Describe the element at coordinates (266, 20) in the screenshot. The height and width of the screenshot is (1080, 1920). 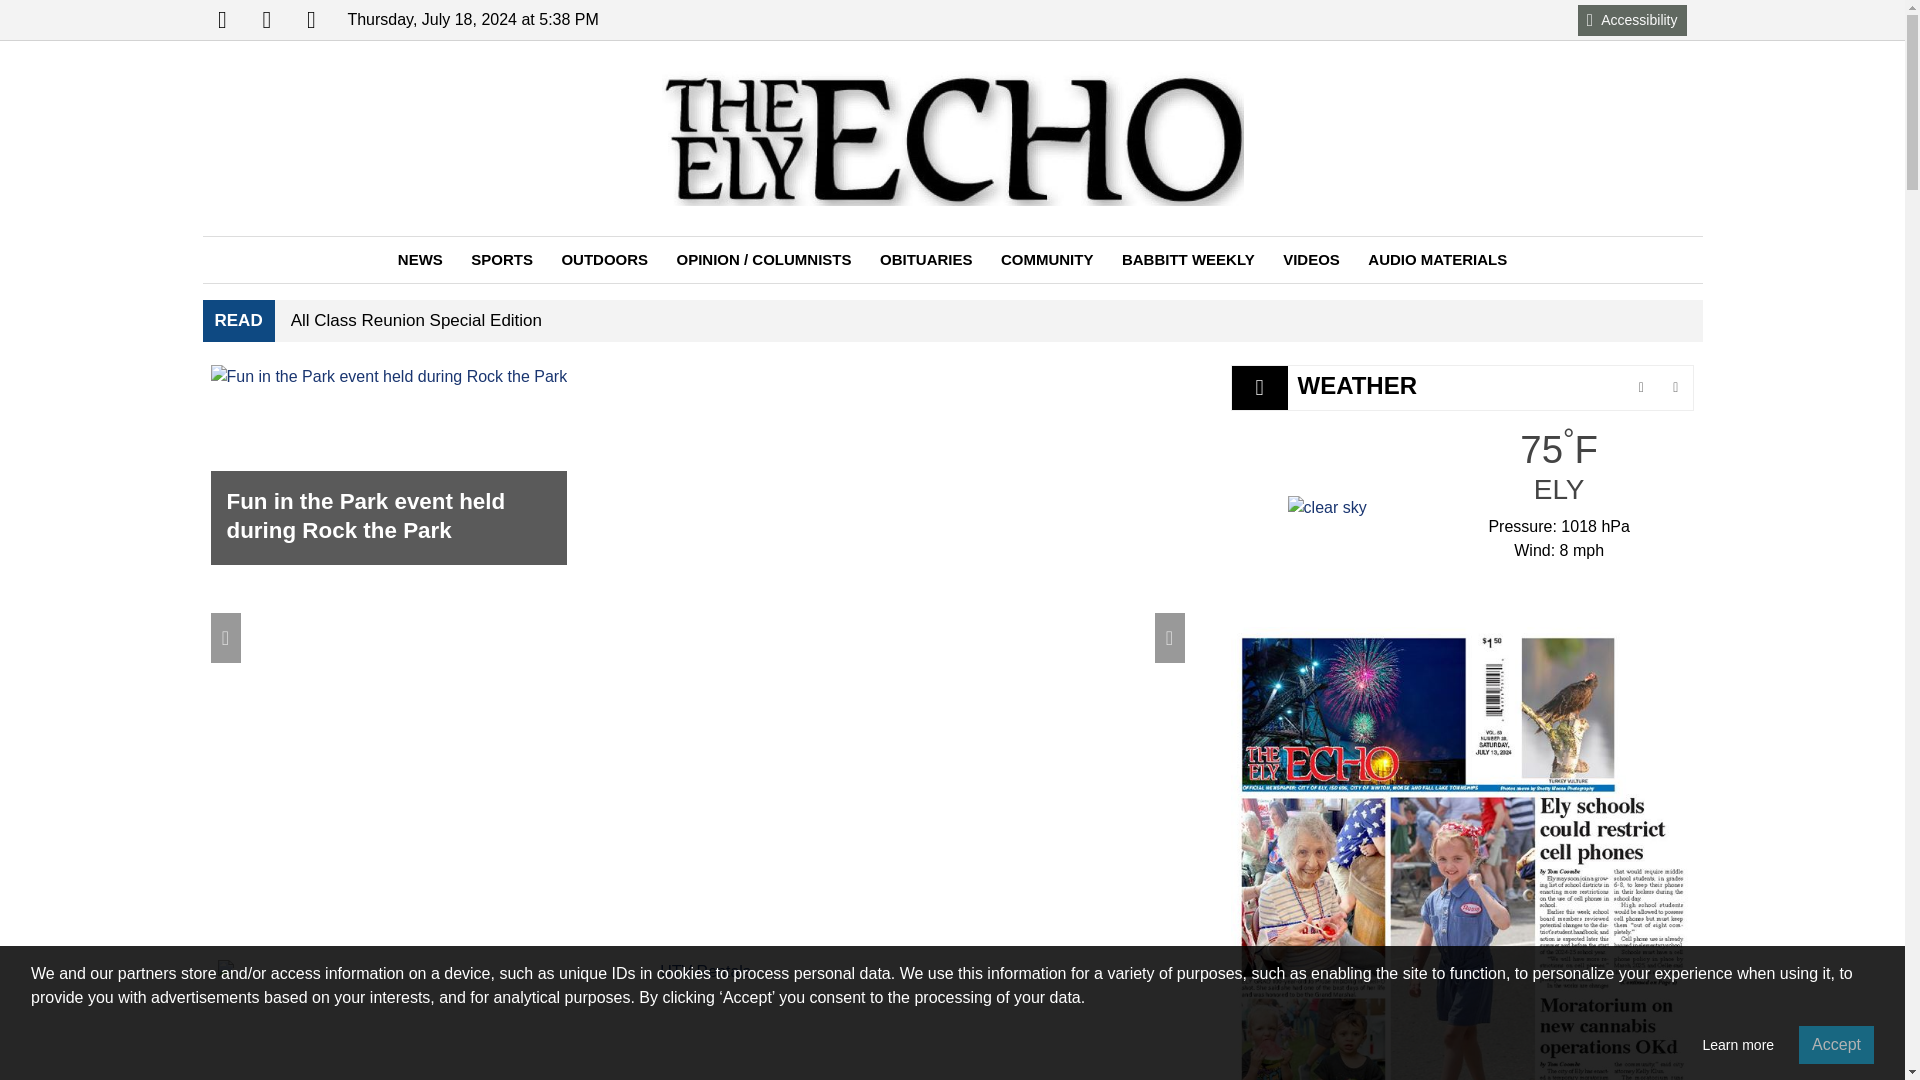
I see `X.com` at that location.